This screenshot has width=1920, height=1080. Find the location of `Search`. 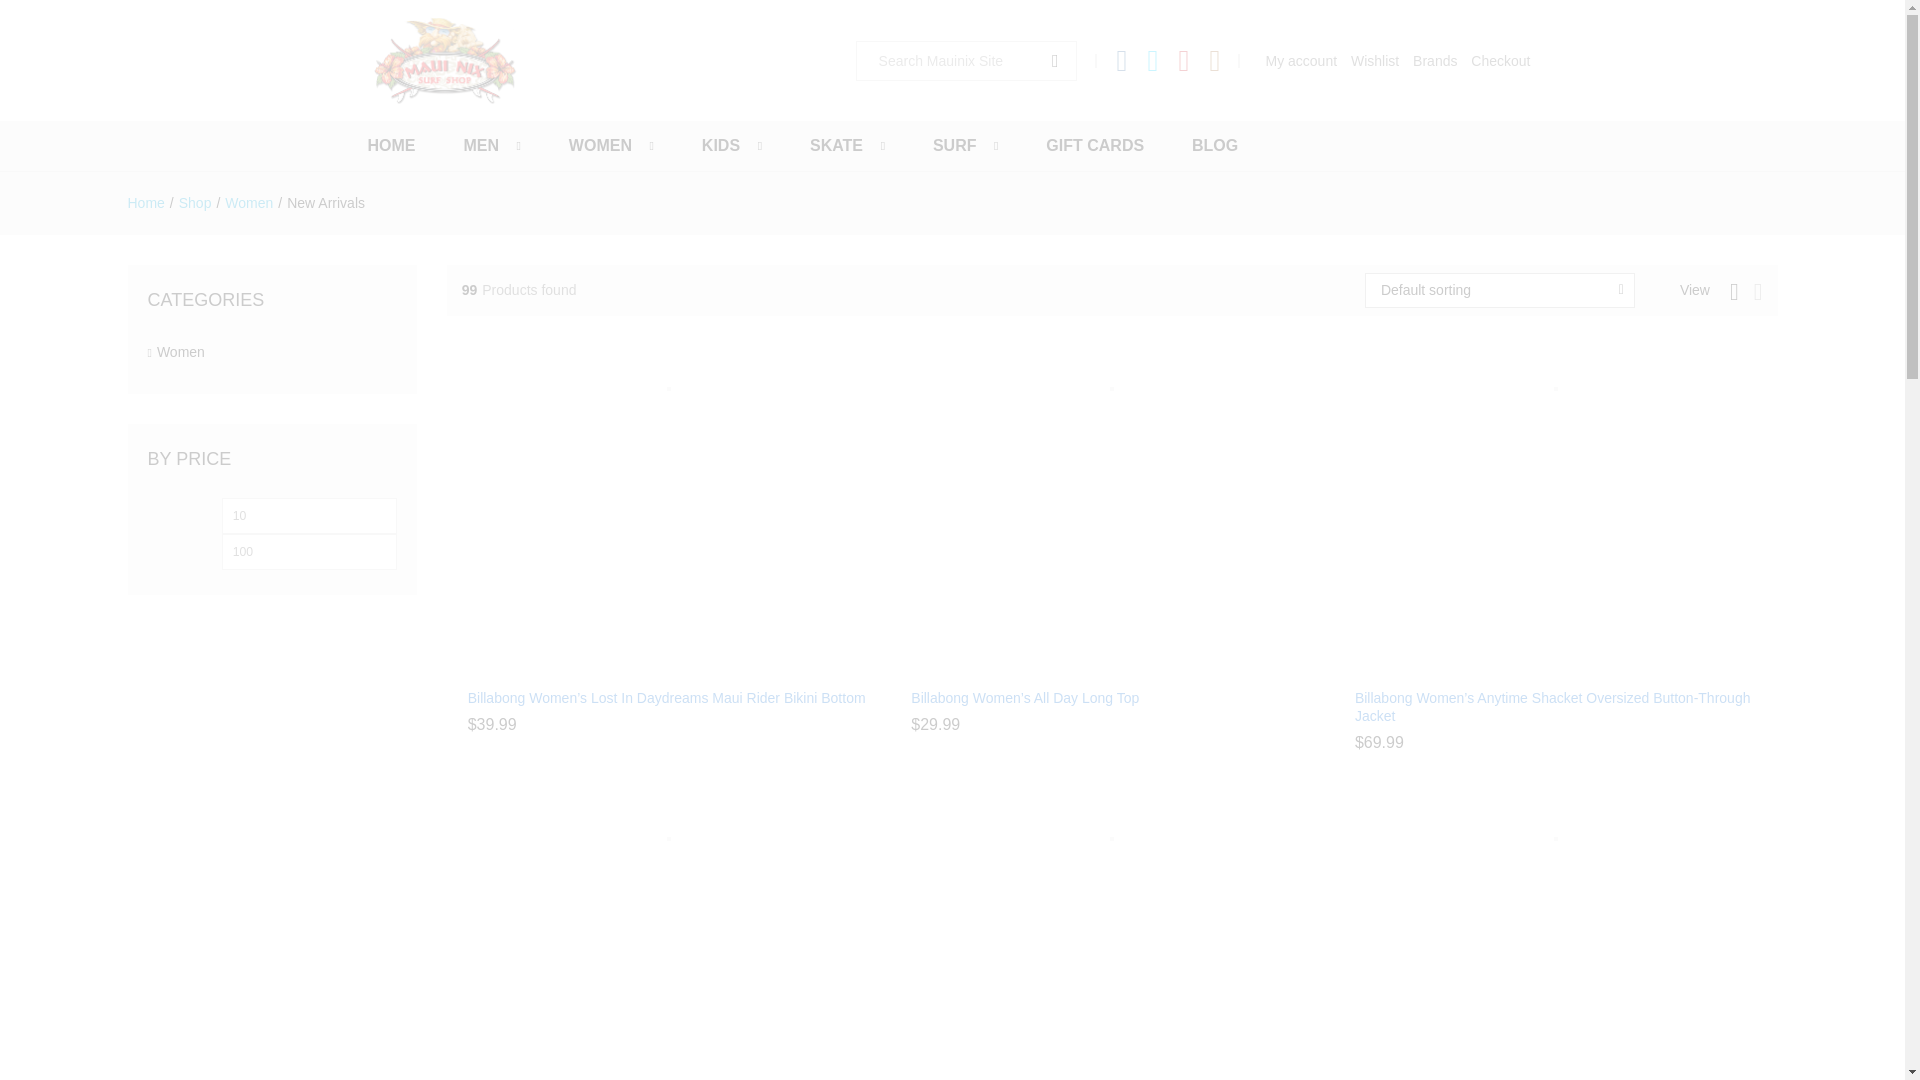

Search is located at coordinates (1051, 61).